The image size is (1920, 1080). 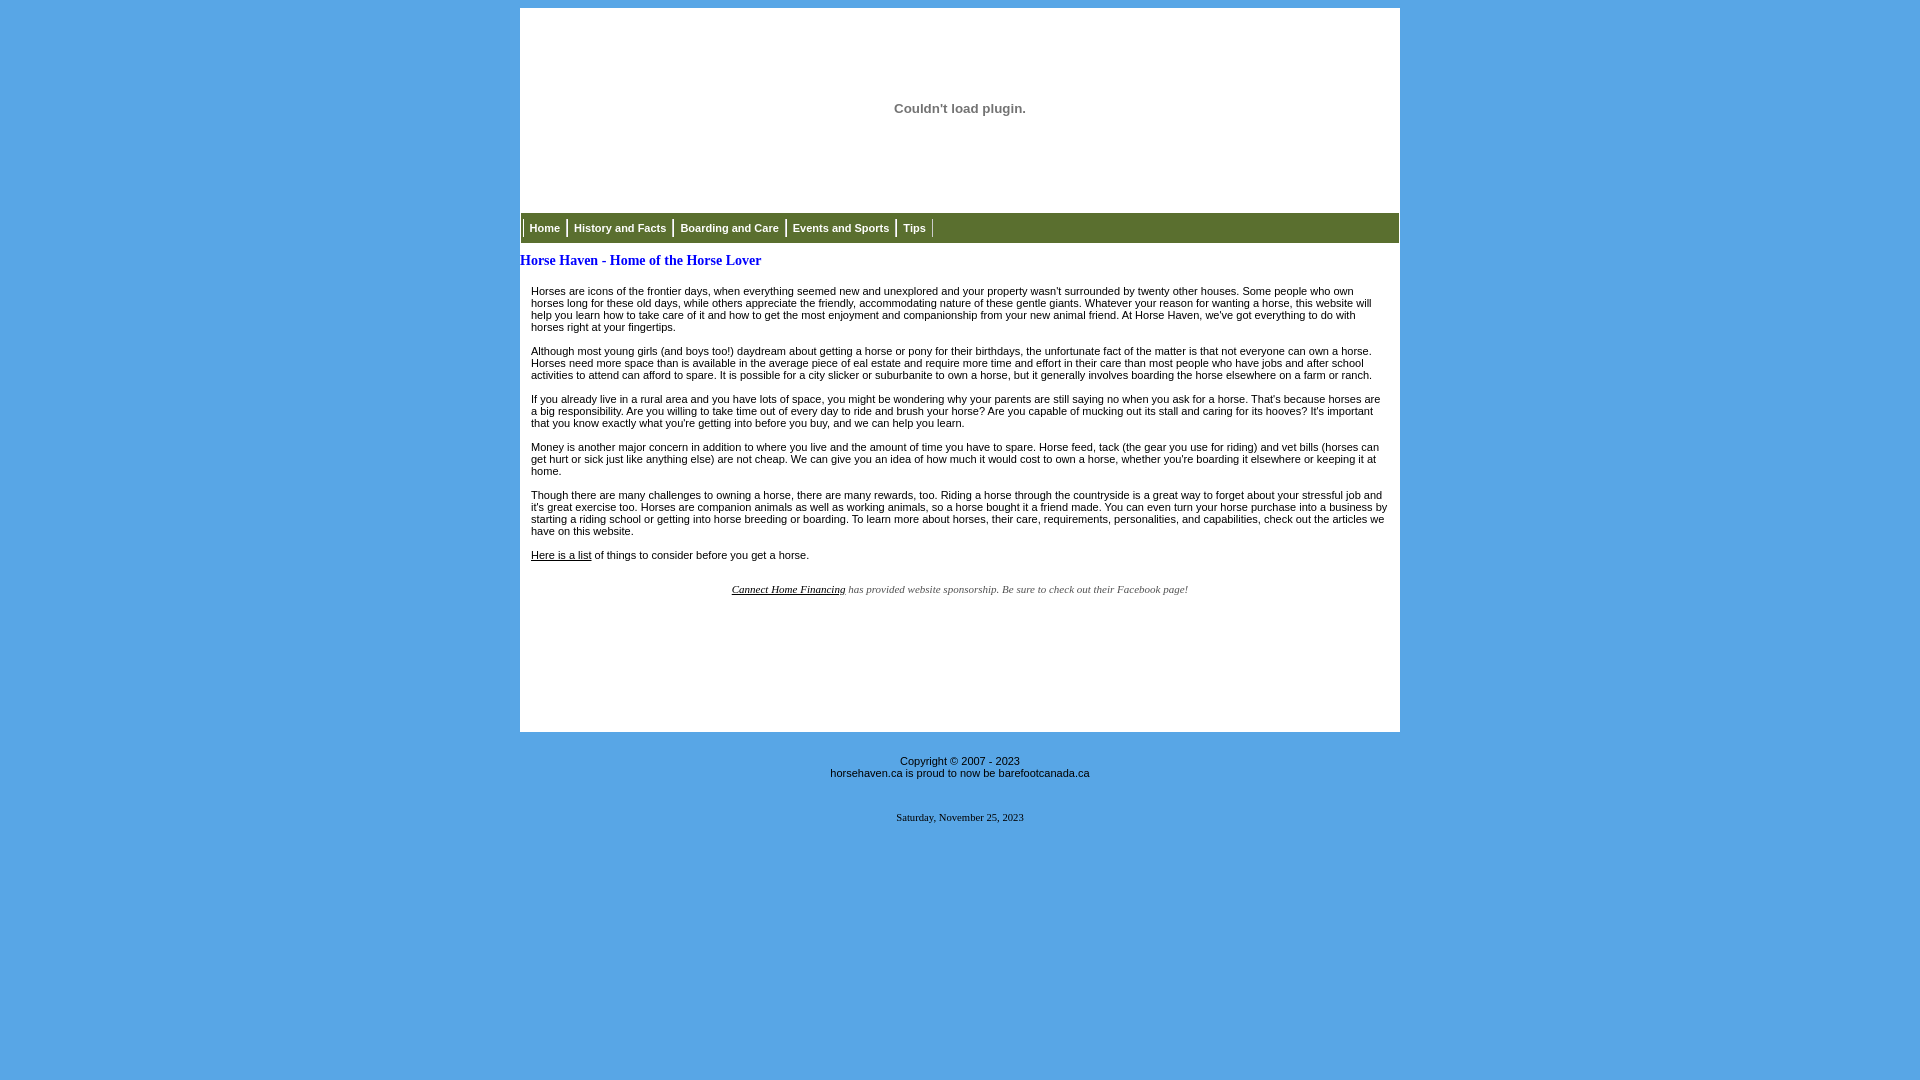 What do you see at coordinates (562, 555) in the screenshot?
I see `Here is a list` at bounding box center [562, 555].